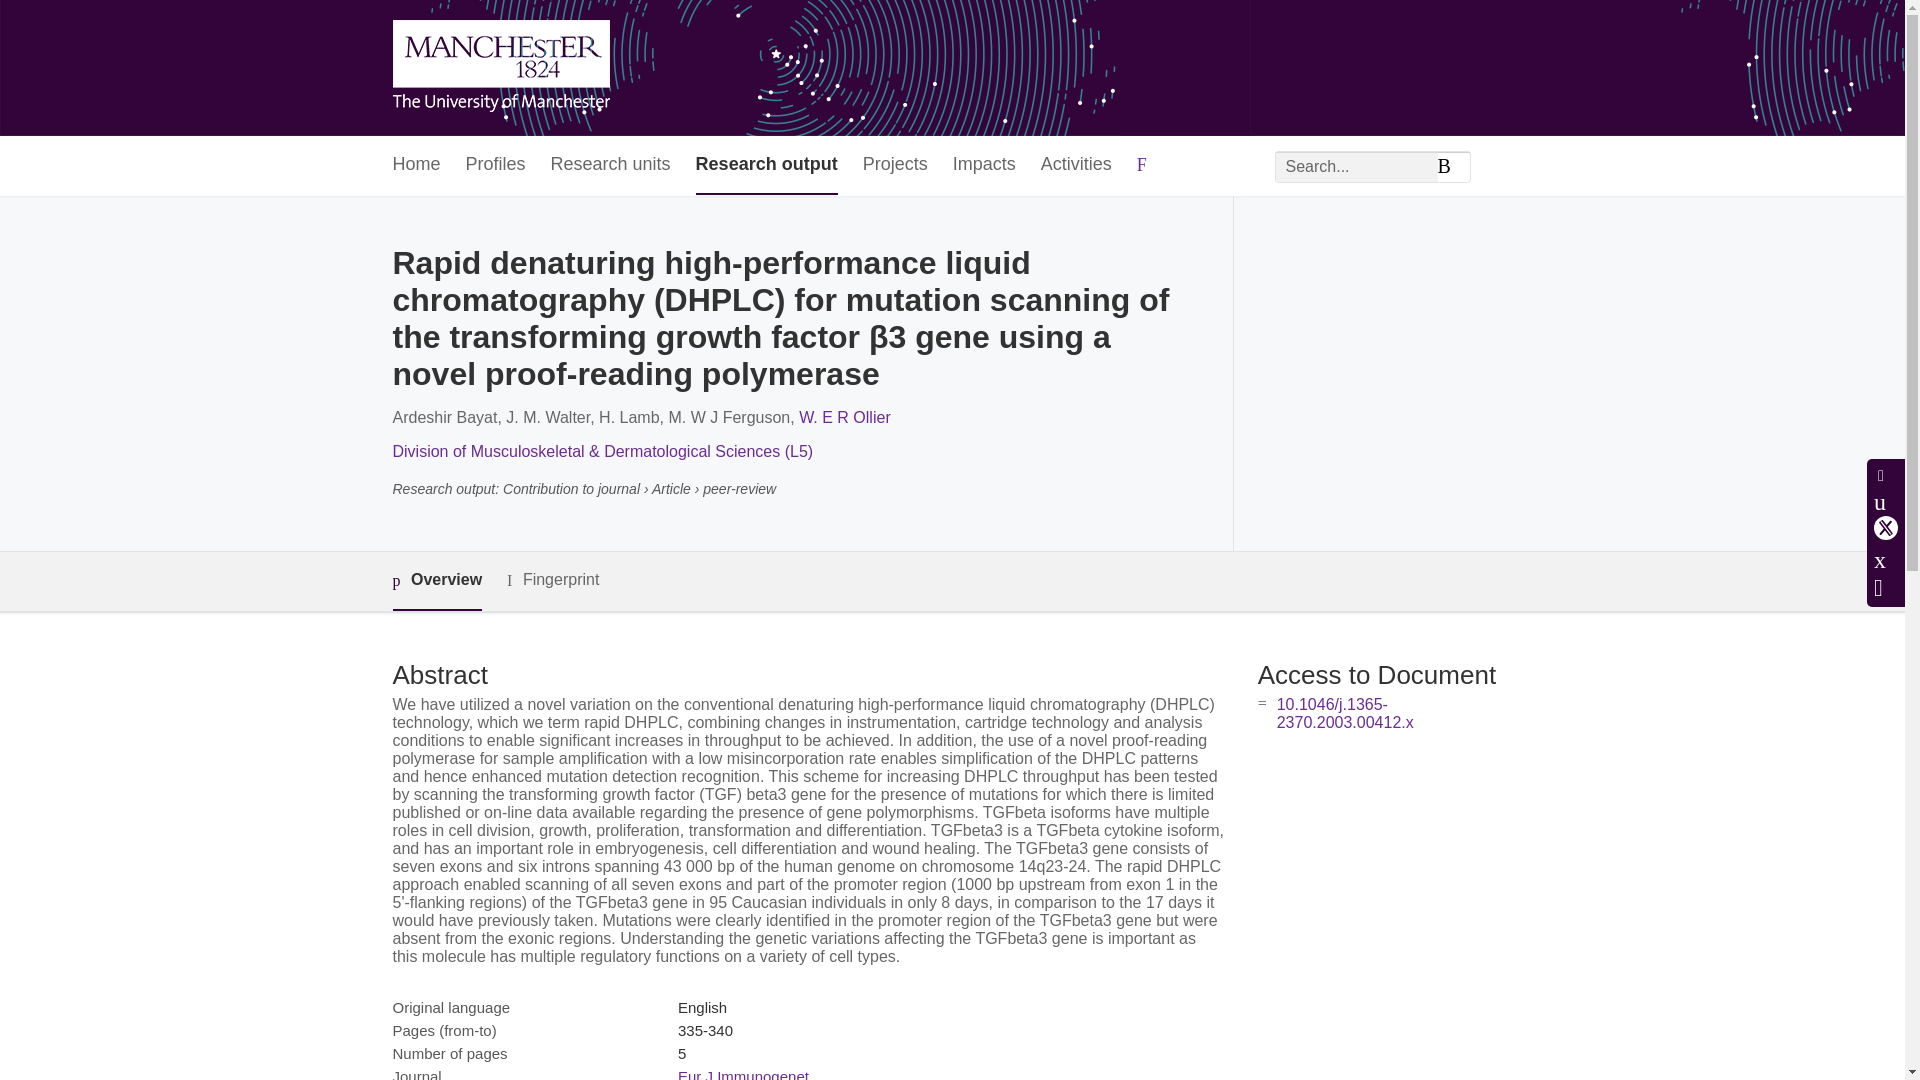 This screenshot has height=1080, width=1920. What do you see at coordinates (552, 580) in the screenshot?
I see `Fingerprint` at bounding box center [552, 580].